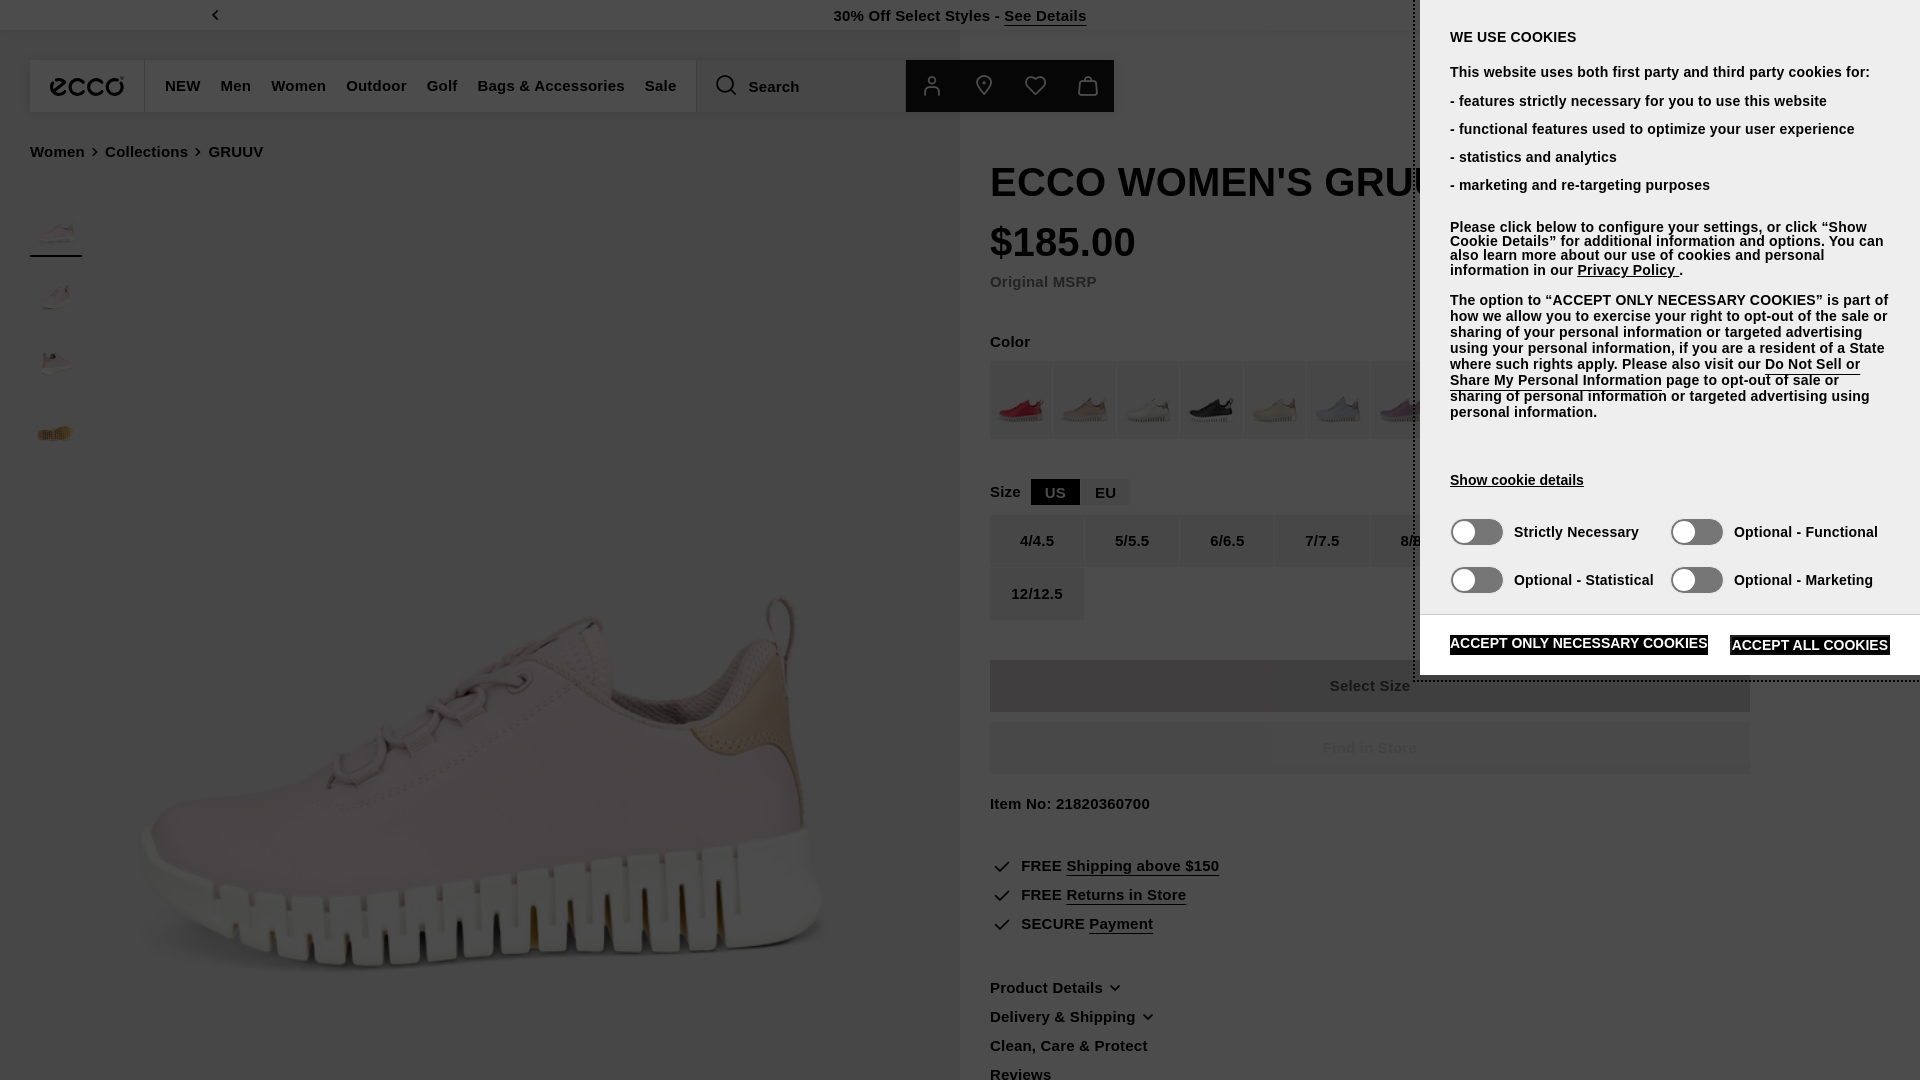  I want to click on Show cookie details, so click(1516, 480).